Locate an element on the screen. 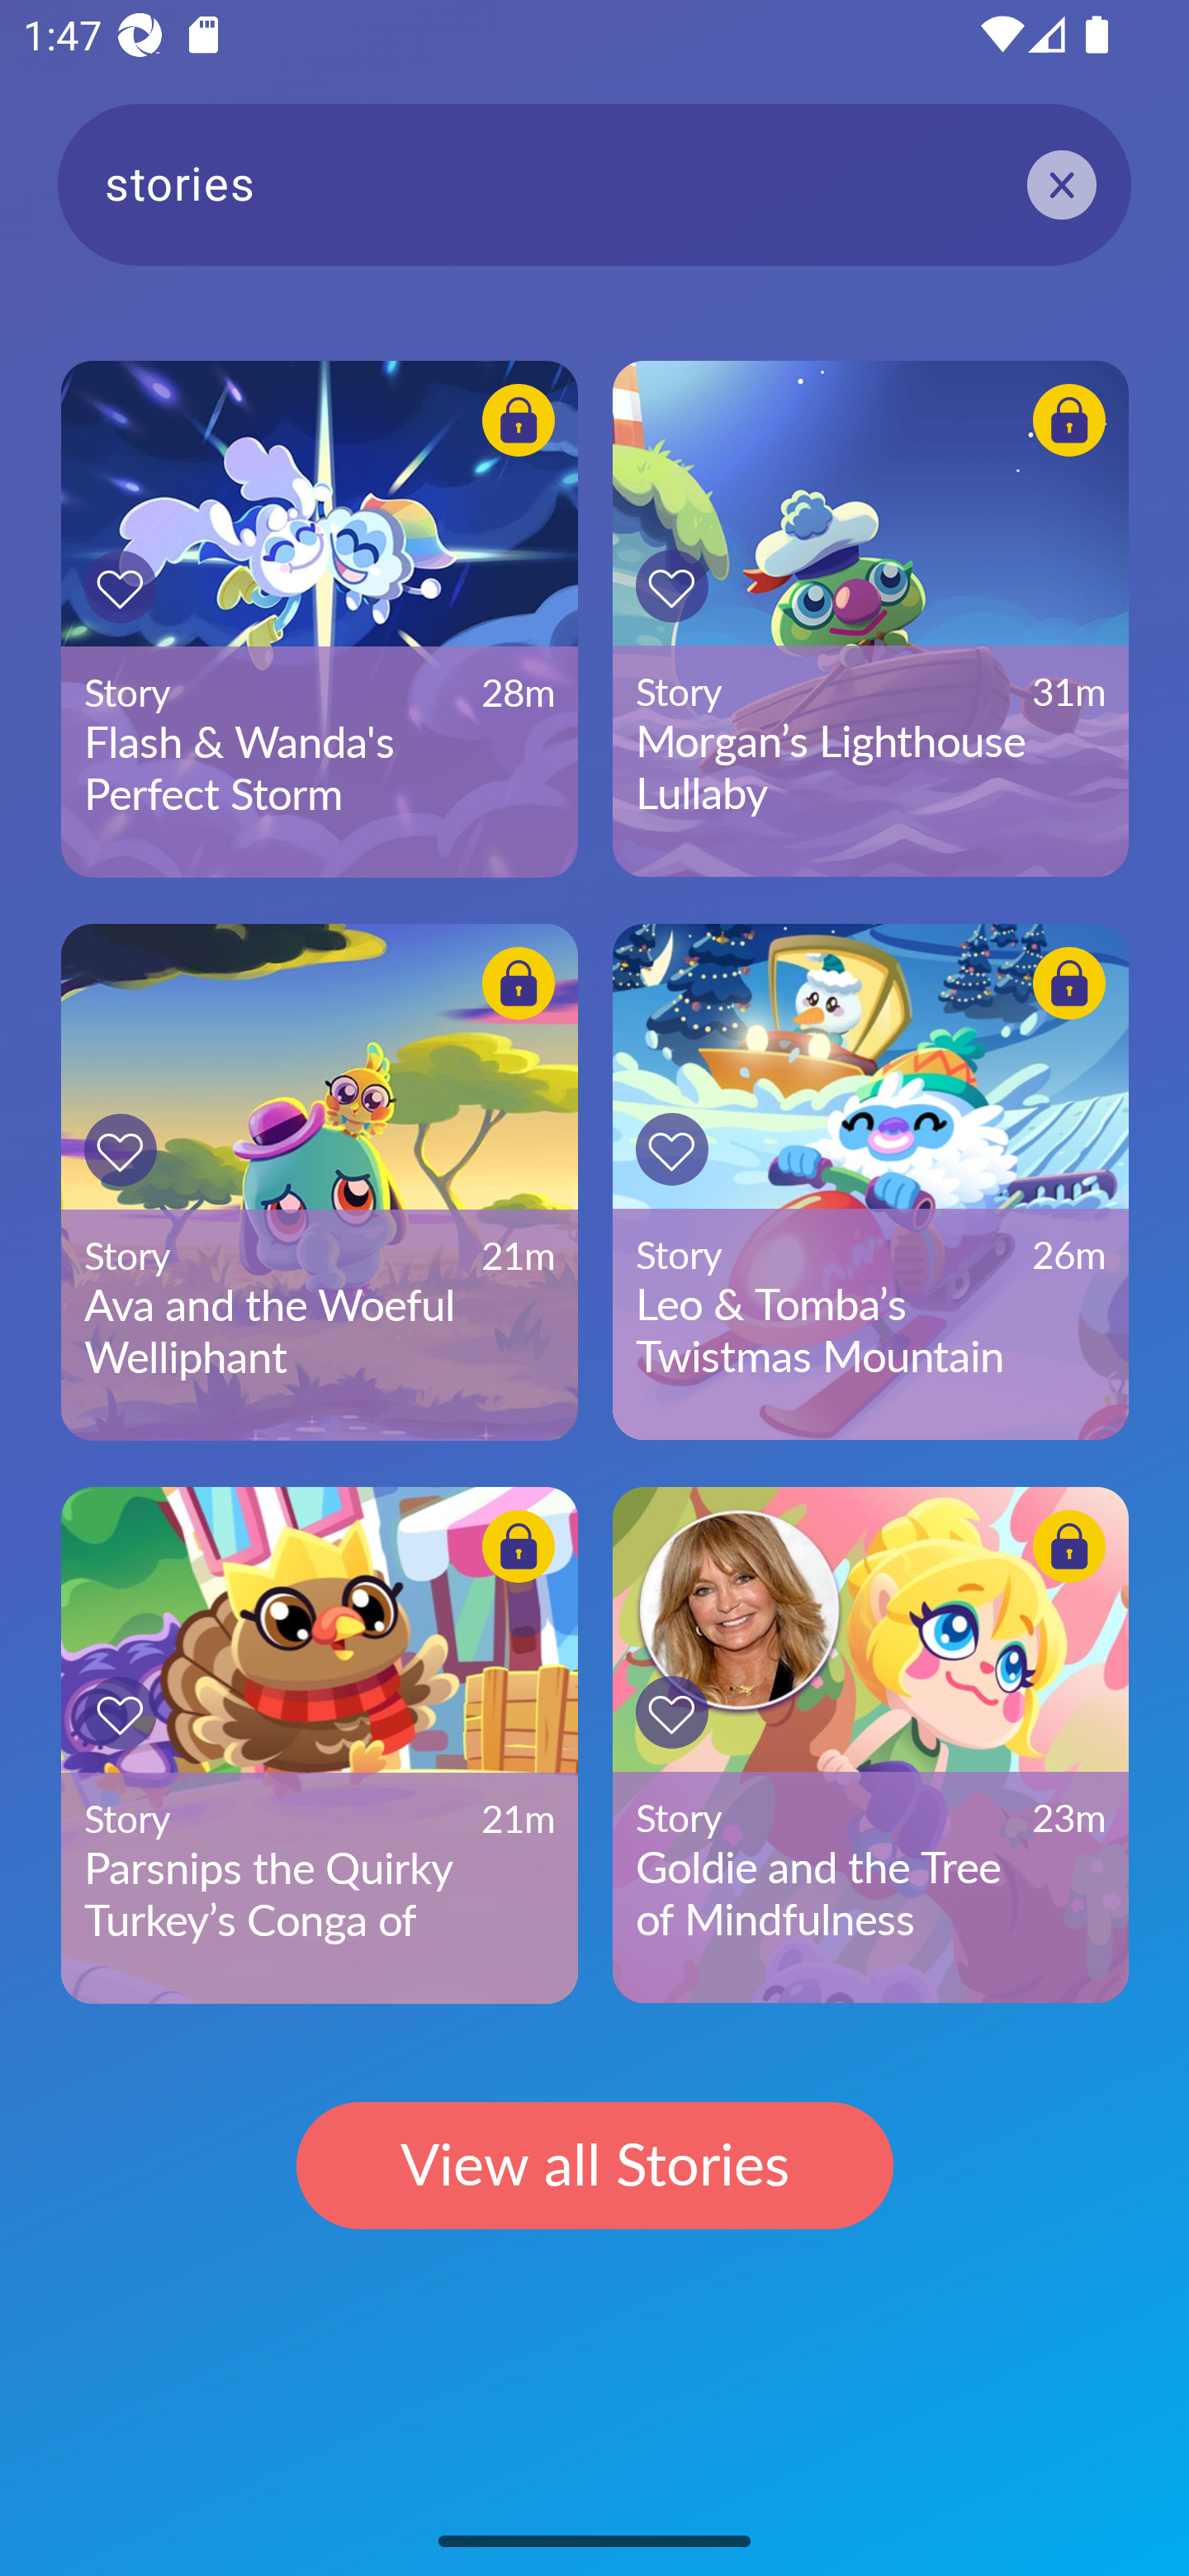 Image resolution: width=1189 pixels, height=2576 pixels. Button is located at coordinates (672, 586).